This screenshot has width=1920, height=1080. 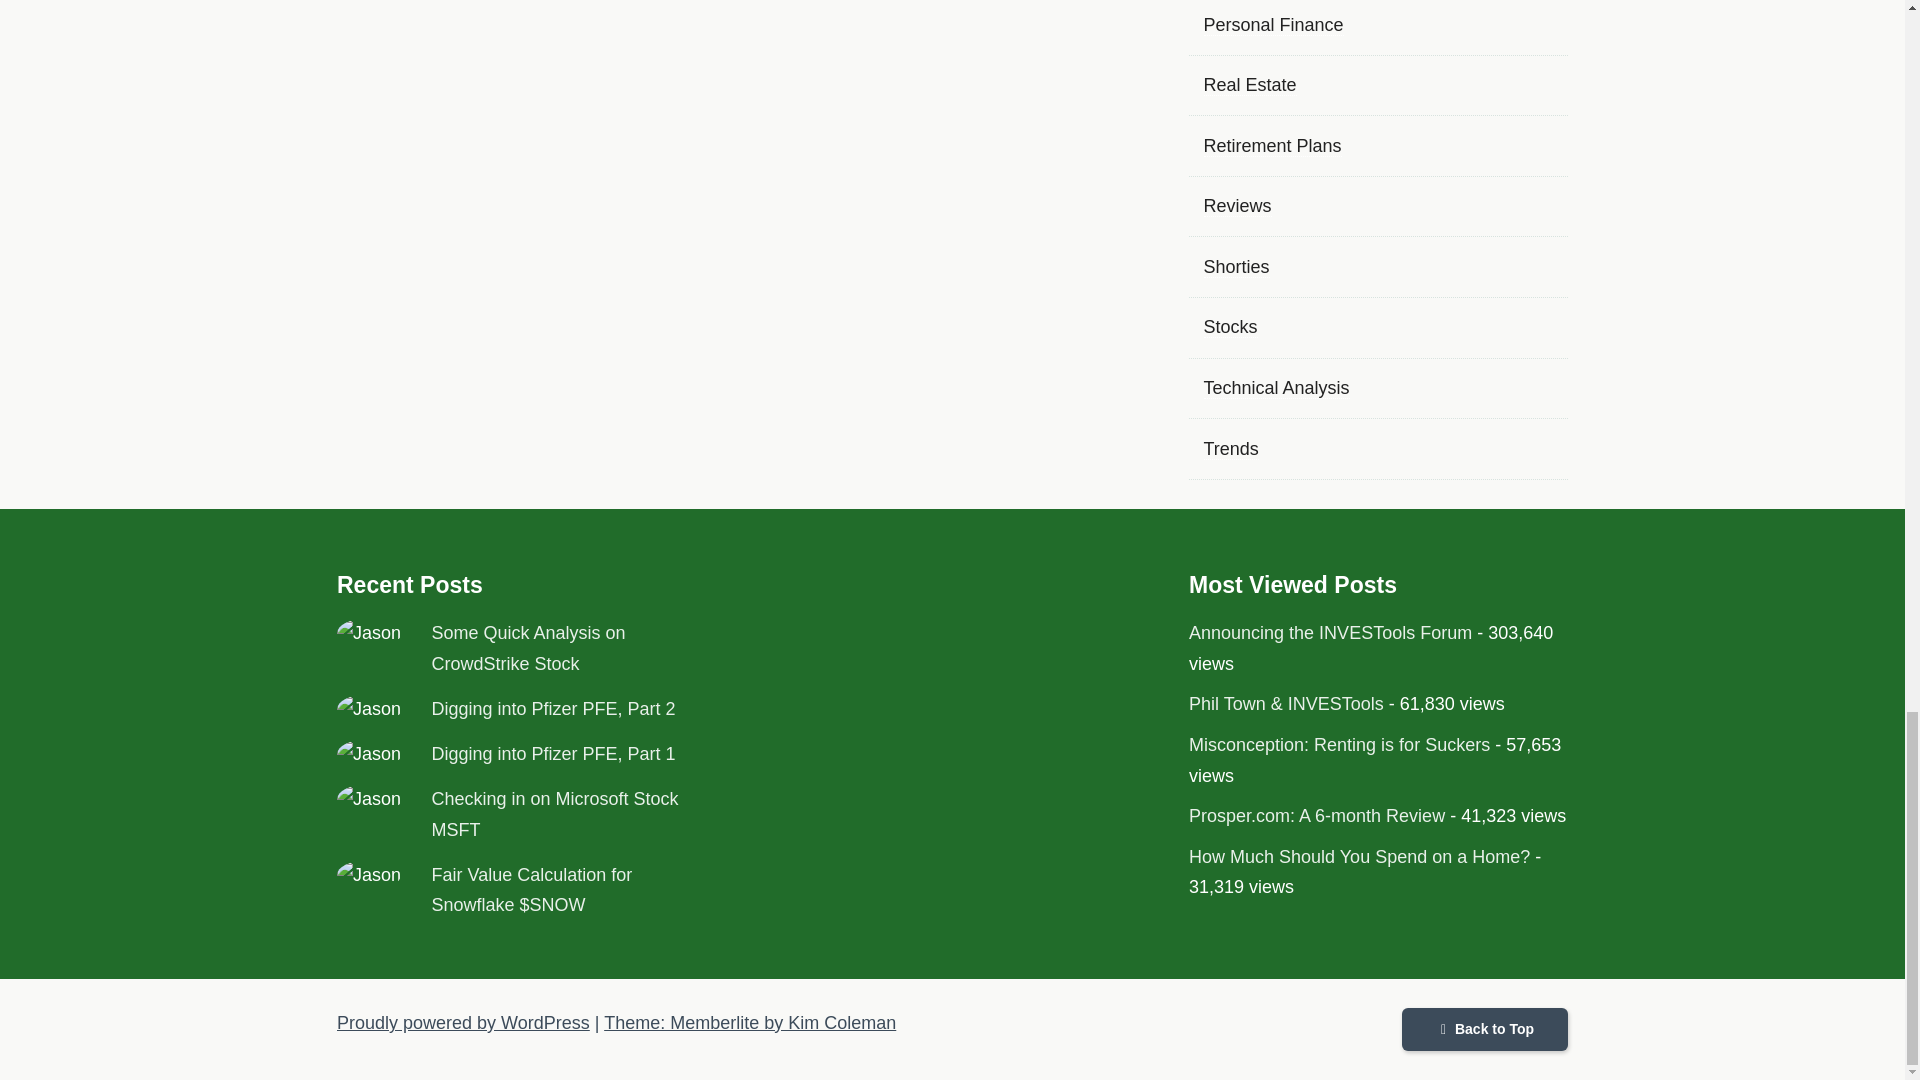 What do you see at coordinates (1330, 632) in the screenshot?
I see `Announcing the INVESTools Forum` at bounding box center [1330, 632].